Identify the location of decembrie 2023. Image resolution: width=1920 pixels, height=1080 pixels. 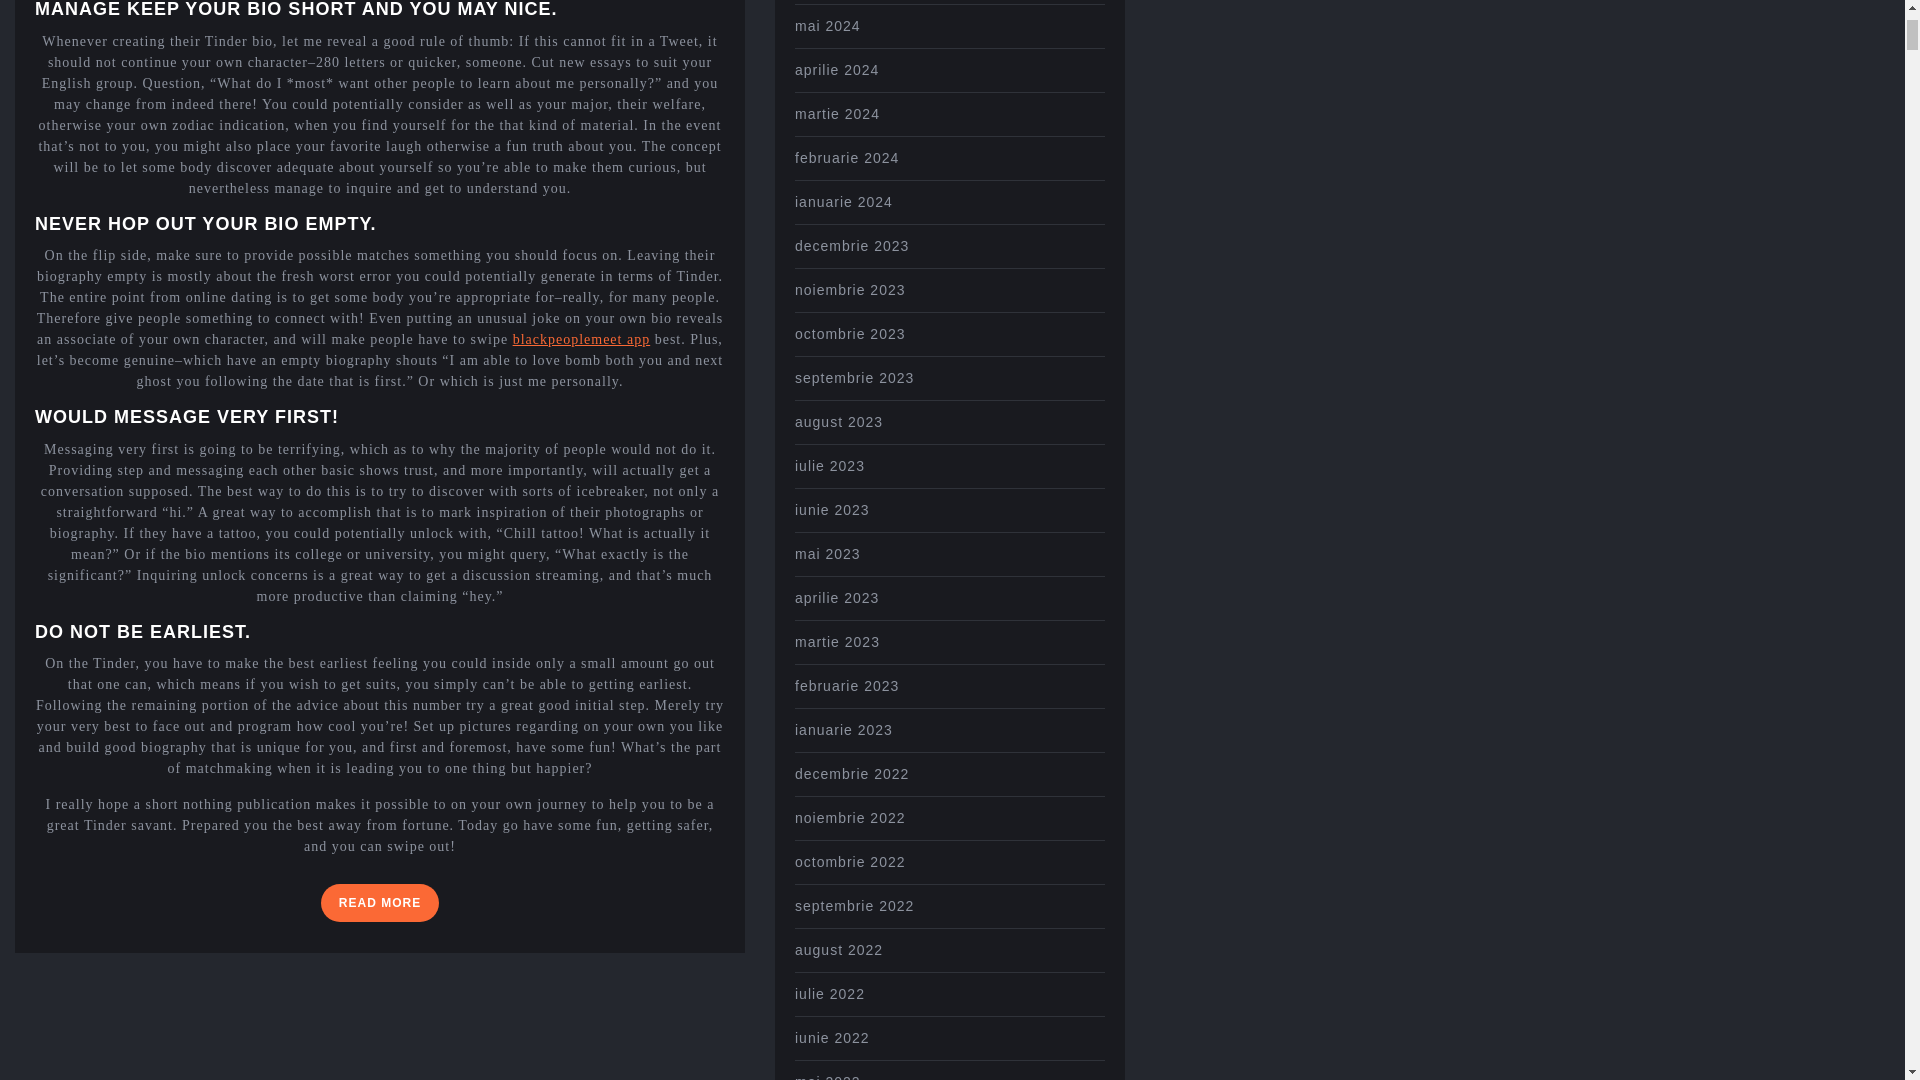
(838, 421).